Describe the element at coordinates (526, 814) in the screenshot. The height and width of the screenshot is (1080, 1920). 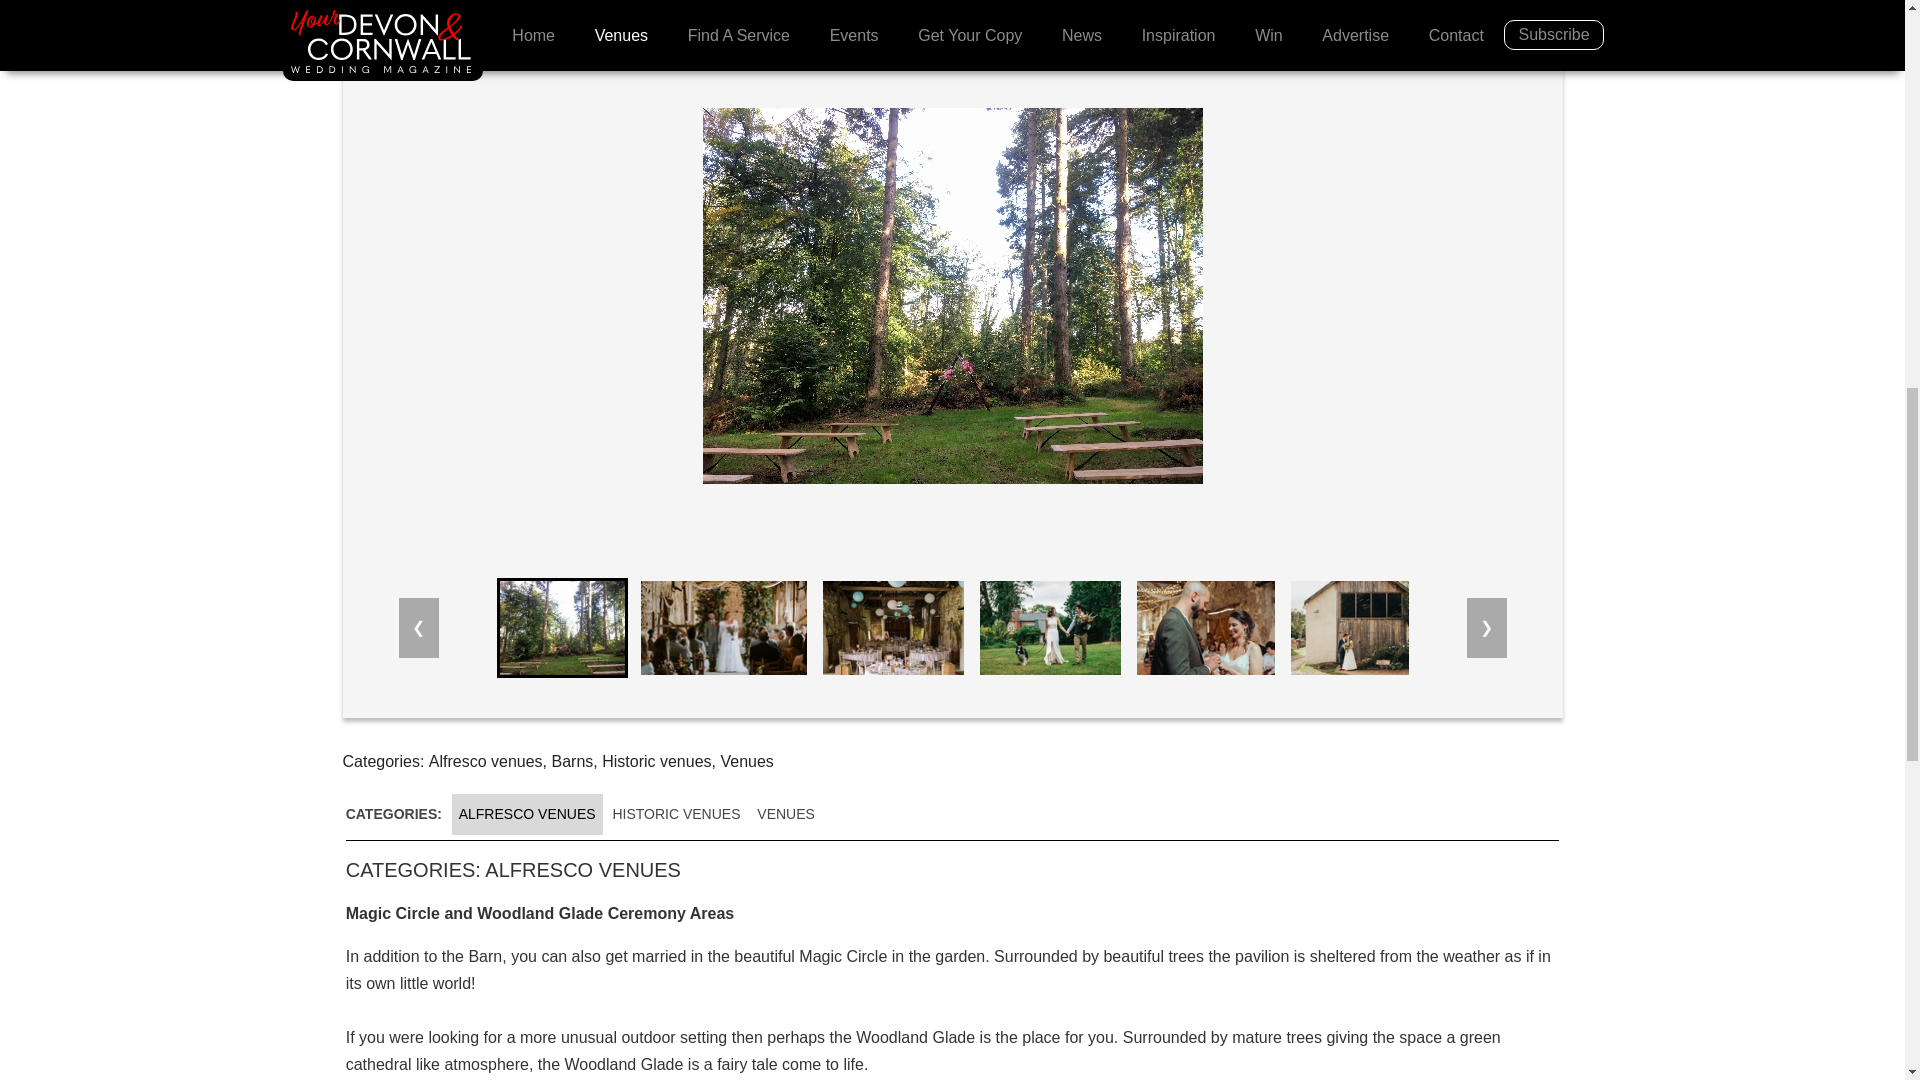
I see `ALFRESCO VENUES` at that location.